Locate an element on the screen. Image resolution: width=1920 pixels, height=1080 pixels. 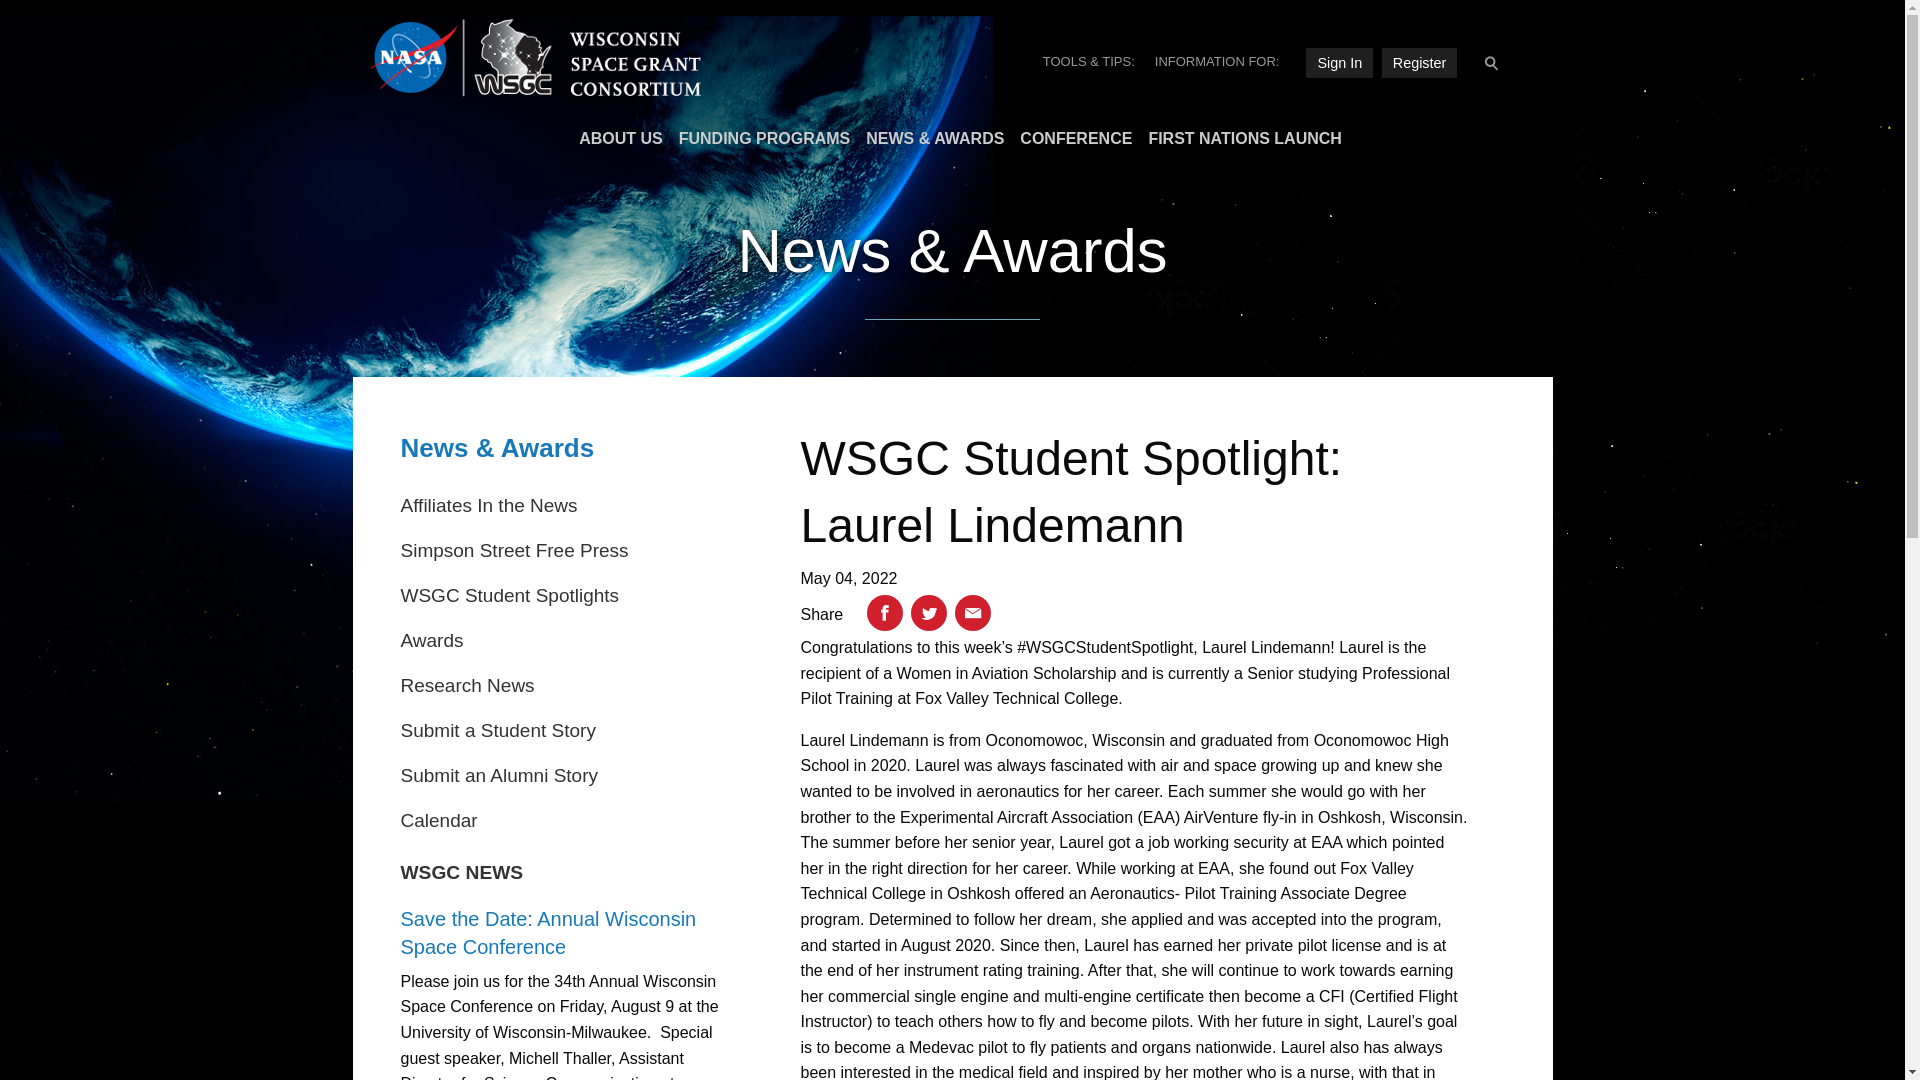
Sign In is located at coordinates (1338, 62).